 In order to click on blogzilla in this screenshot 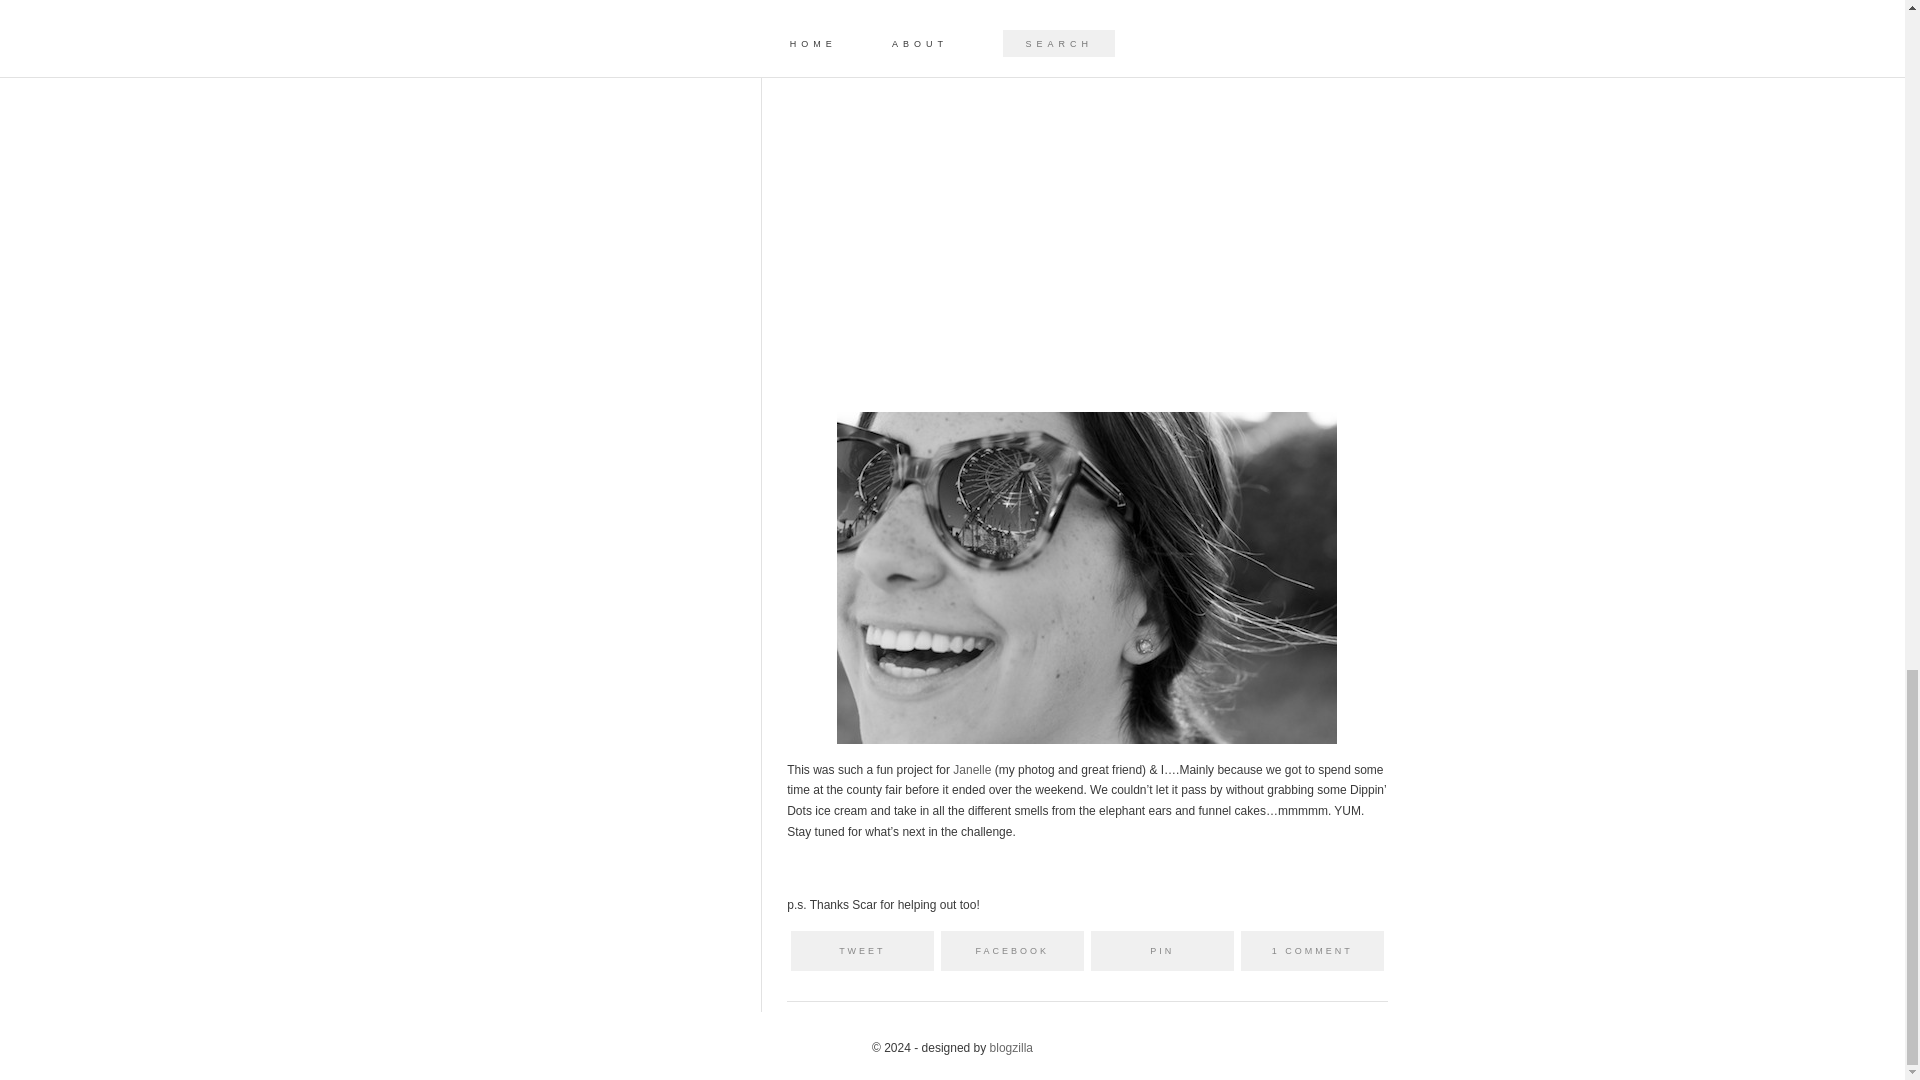, I will do `click(1011, 1048)`.